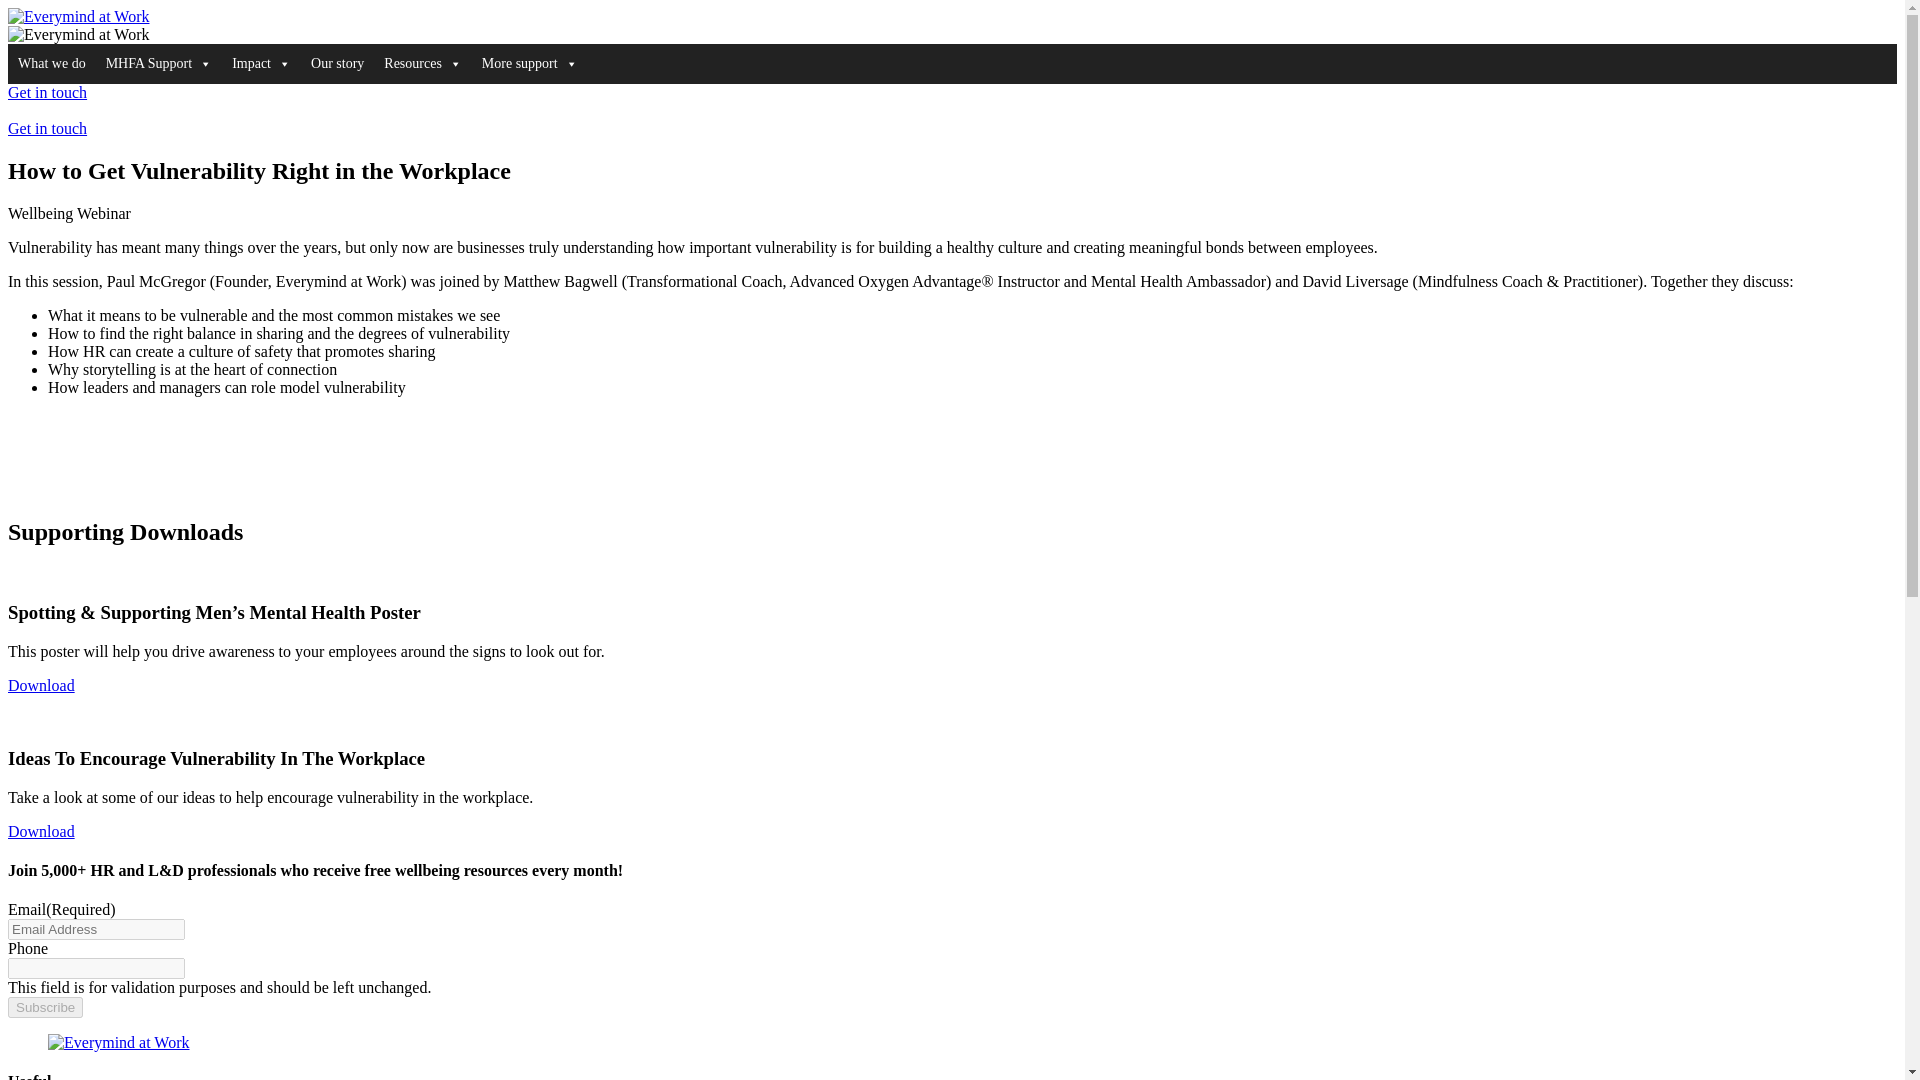 Image resolution: width=1920 pixels, height=1080 pixels. I want to click on Get in touch, so click(46, 128).